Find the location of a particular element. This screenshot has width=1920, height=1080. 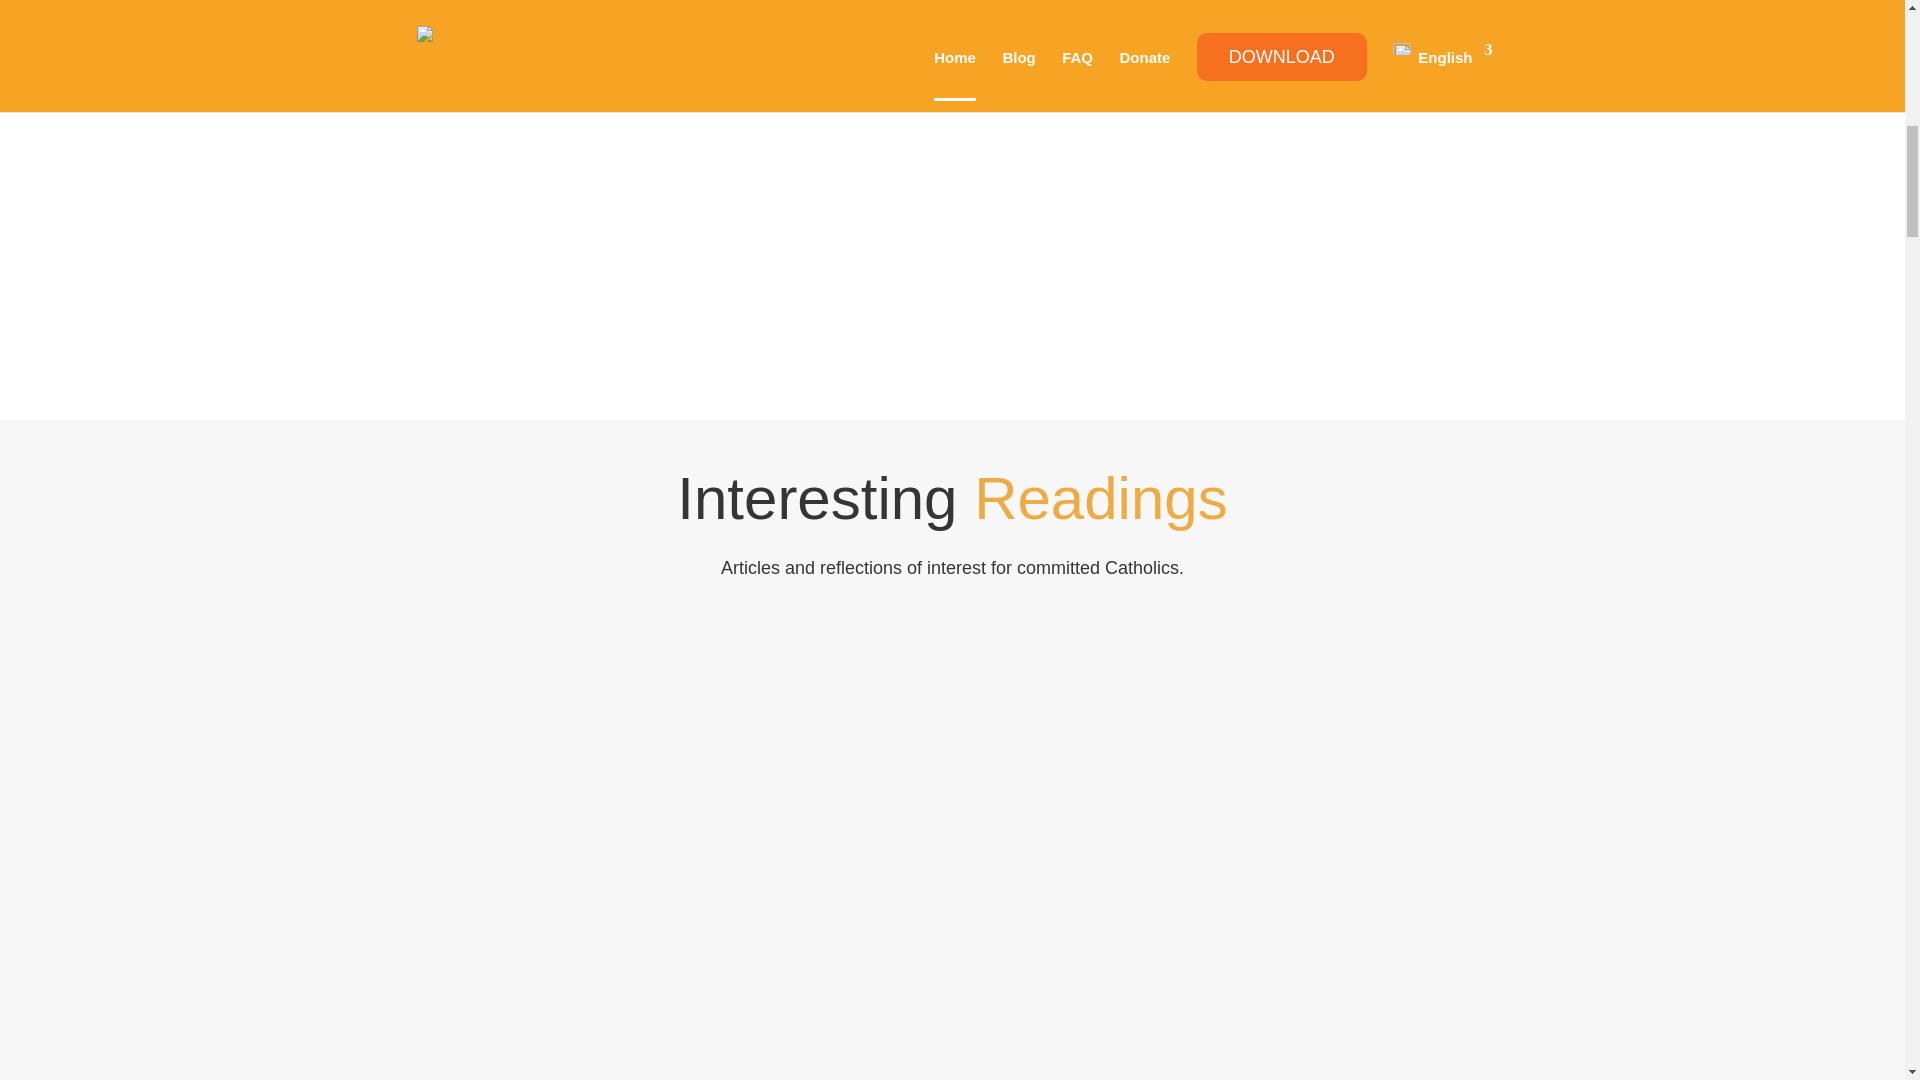

Catholic Mass Times - Recommended by INFOBAE is located at coordinates (1046, 216).